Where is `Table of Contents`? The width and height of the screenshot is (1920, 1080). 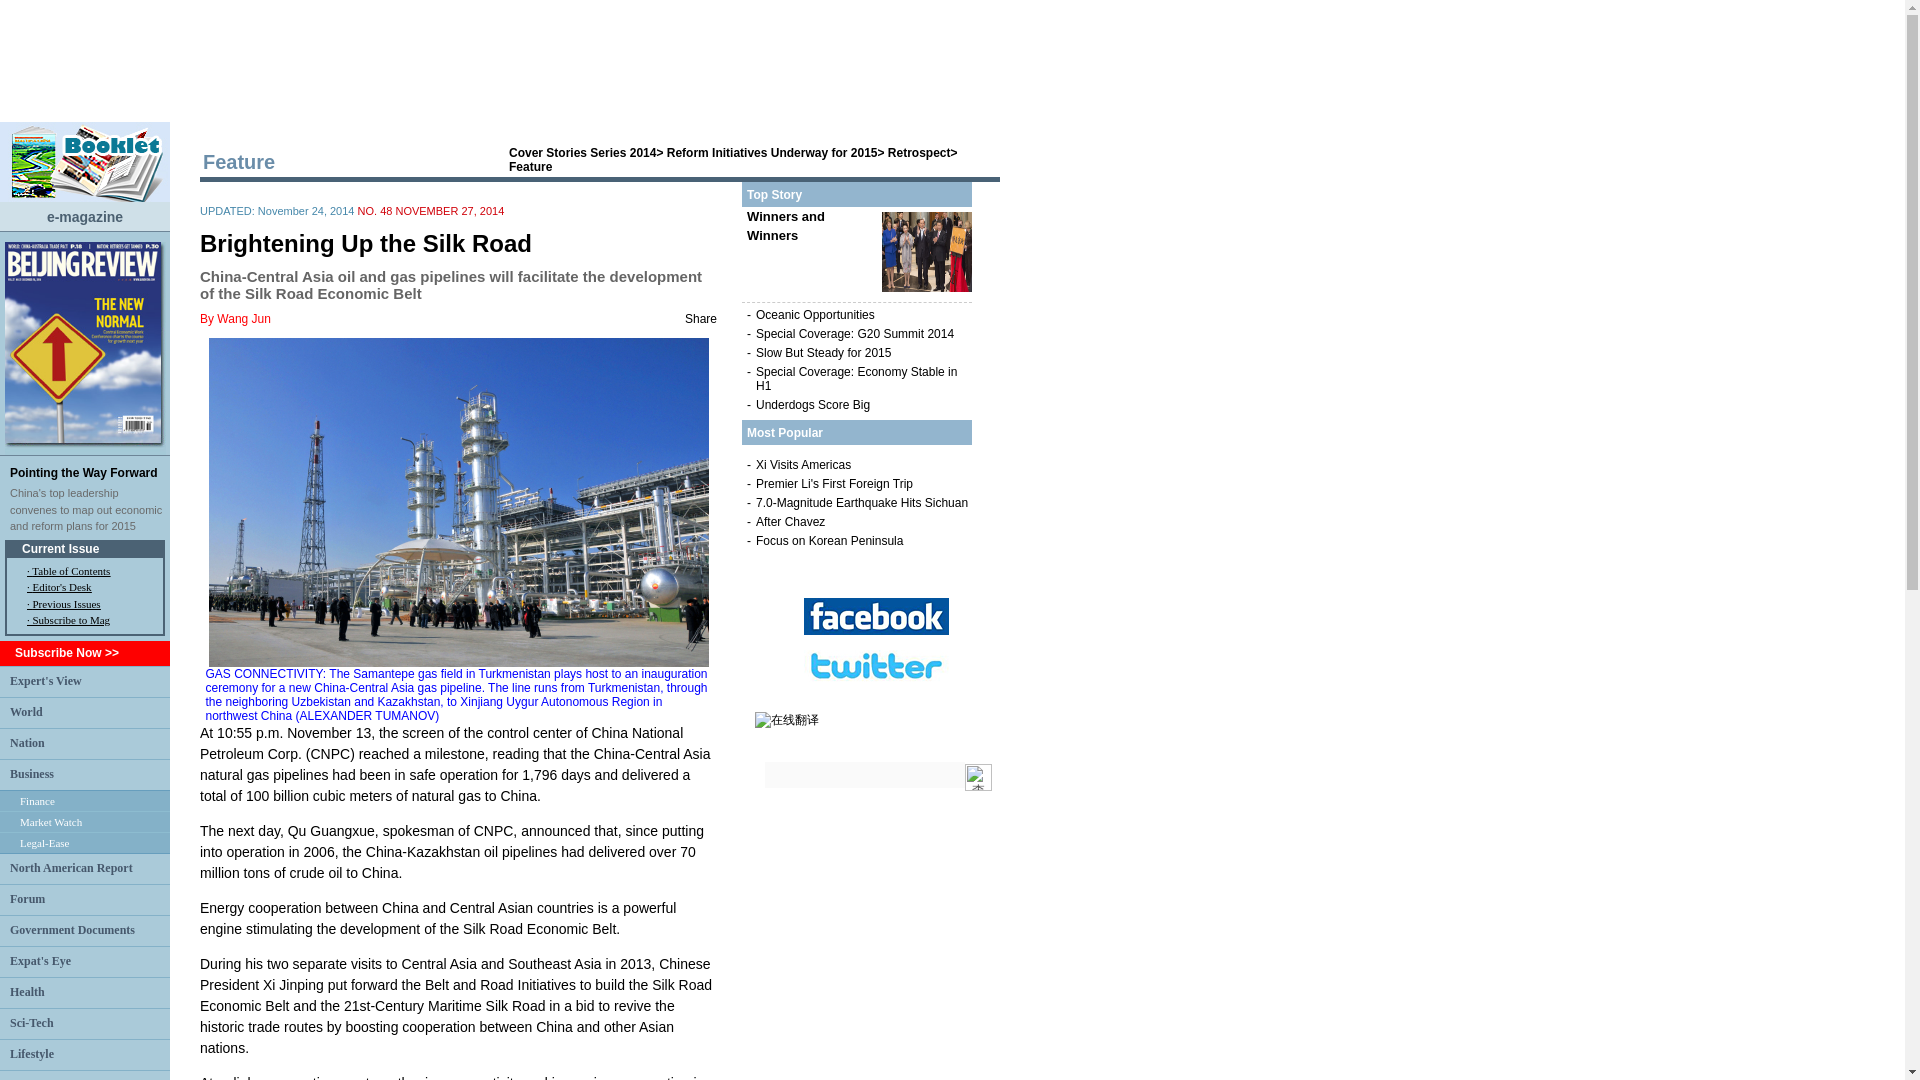
Table of Contents is located at coordinates (70, 569).